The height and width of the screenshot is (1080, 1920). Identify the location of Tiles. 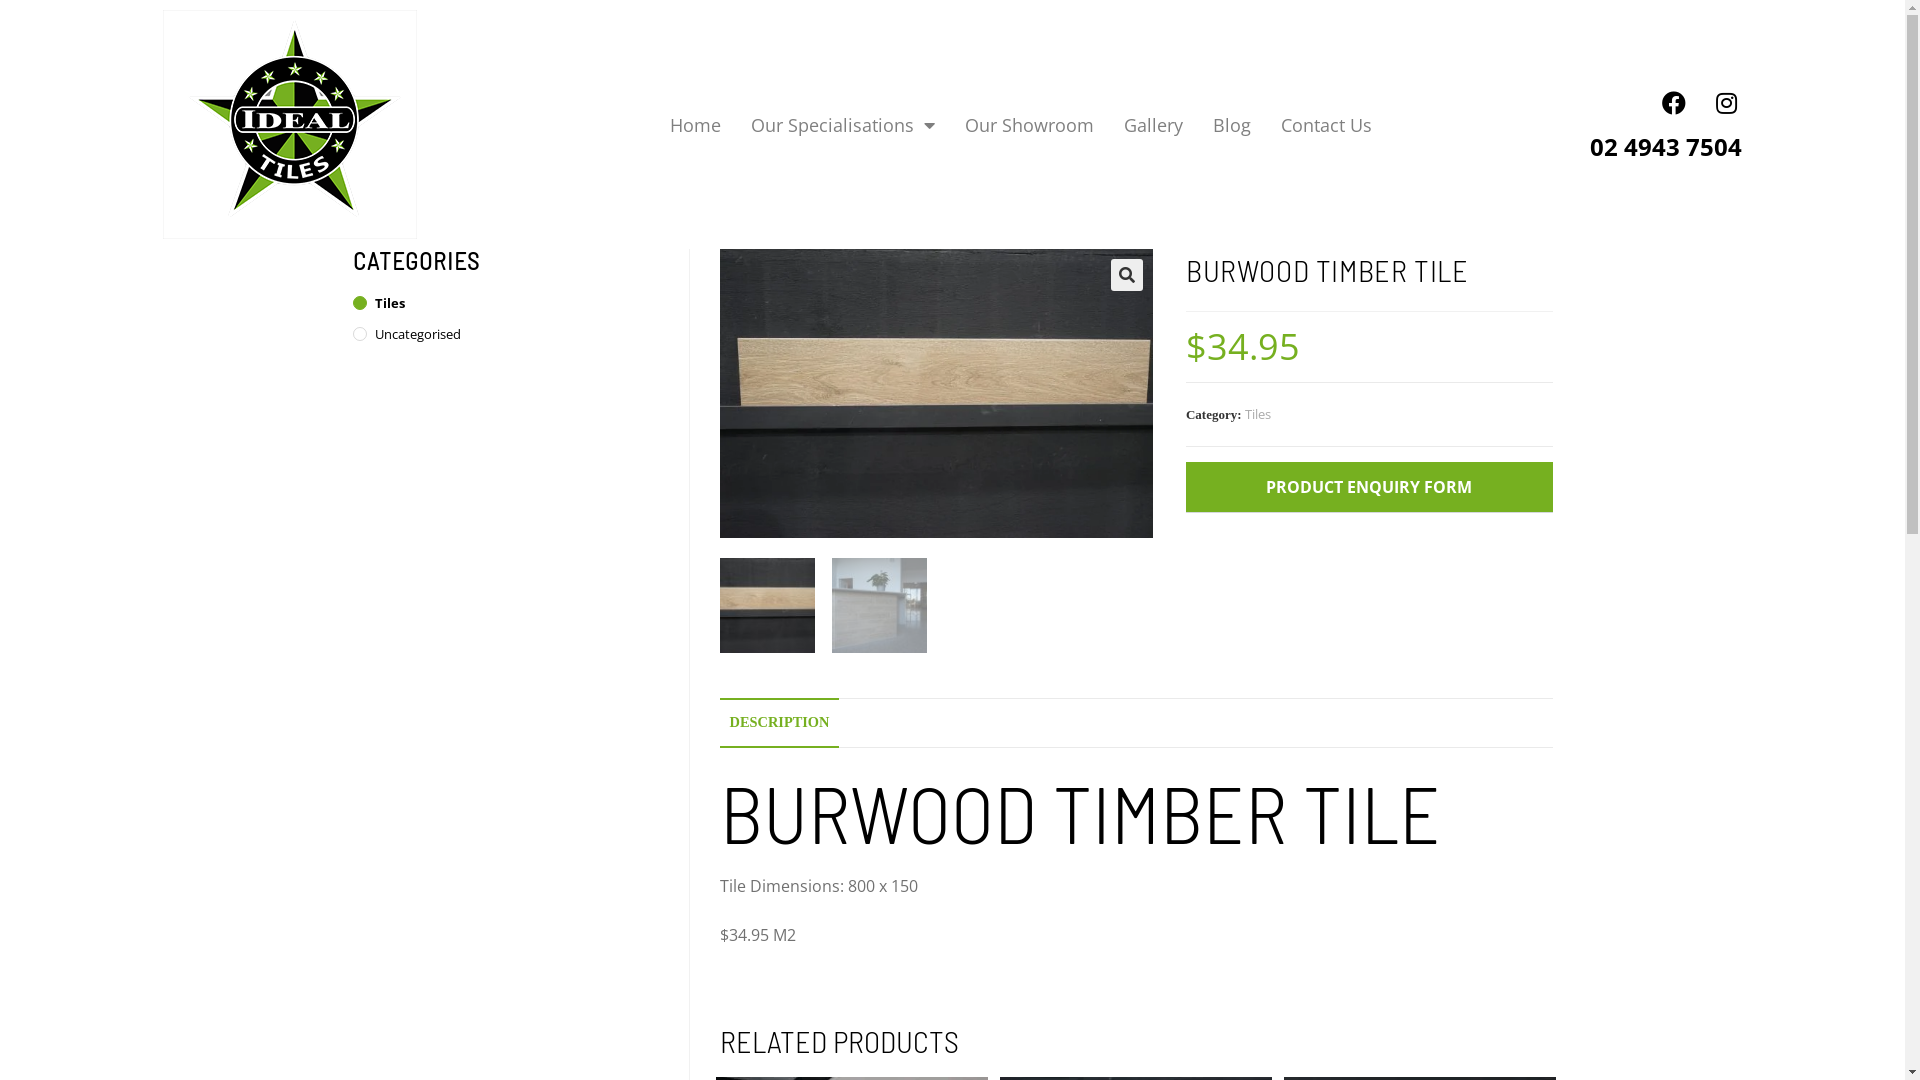
(505, 304).